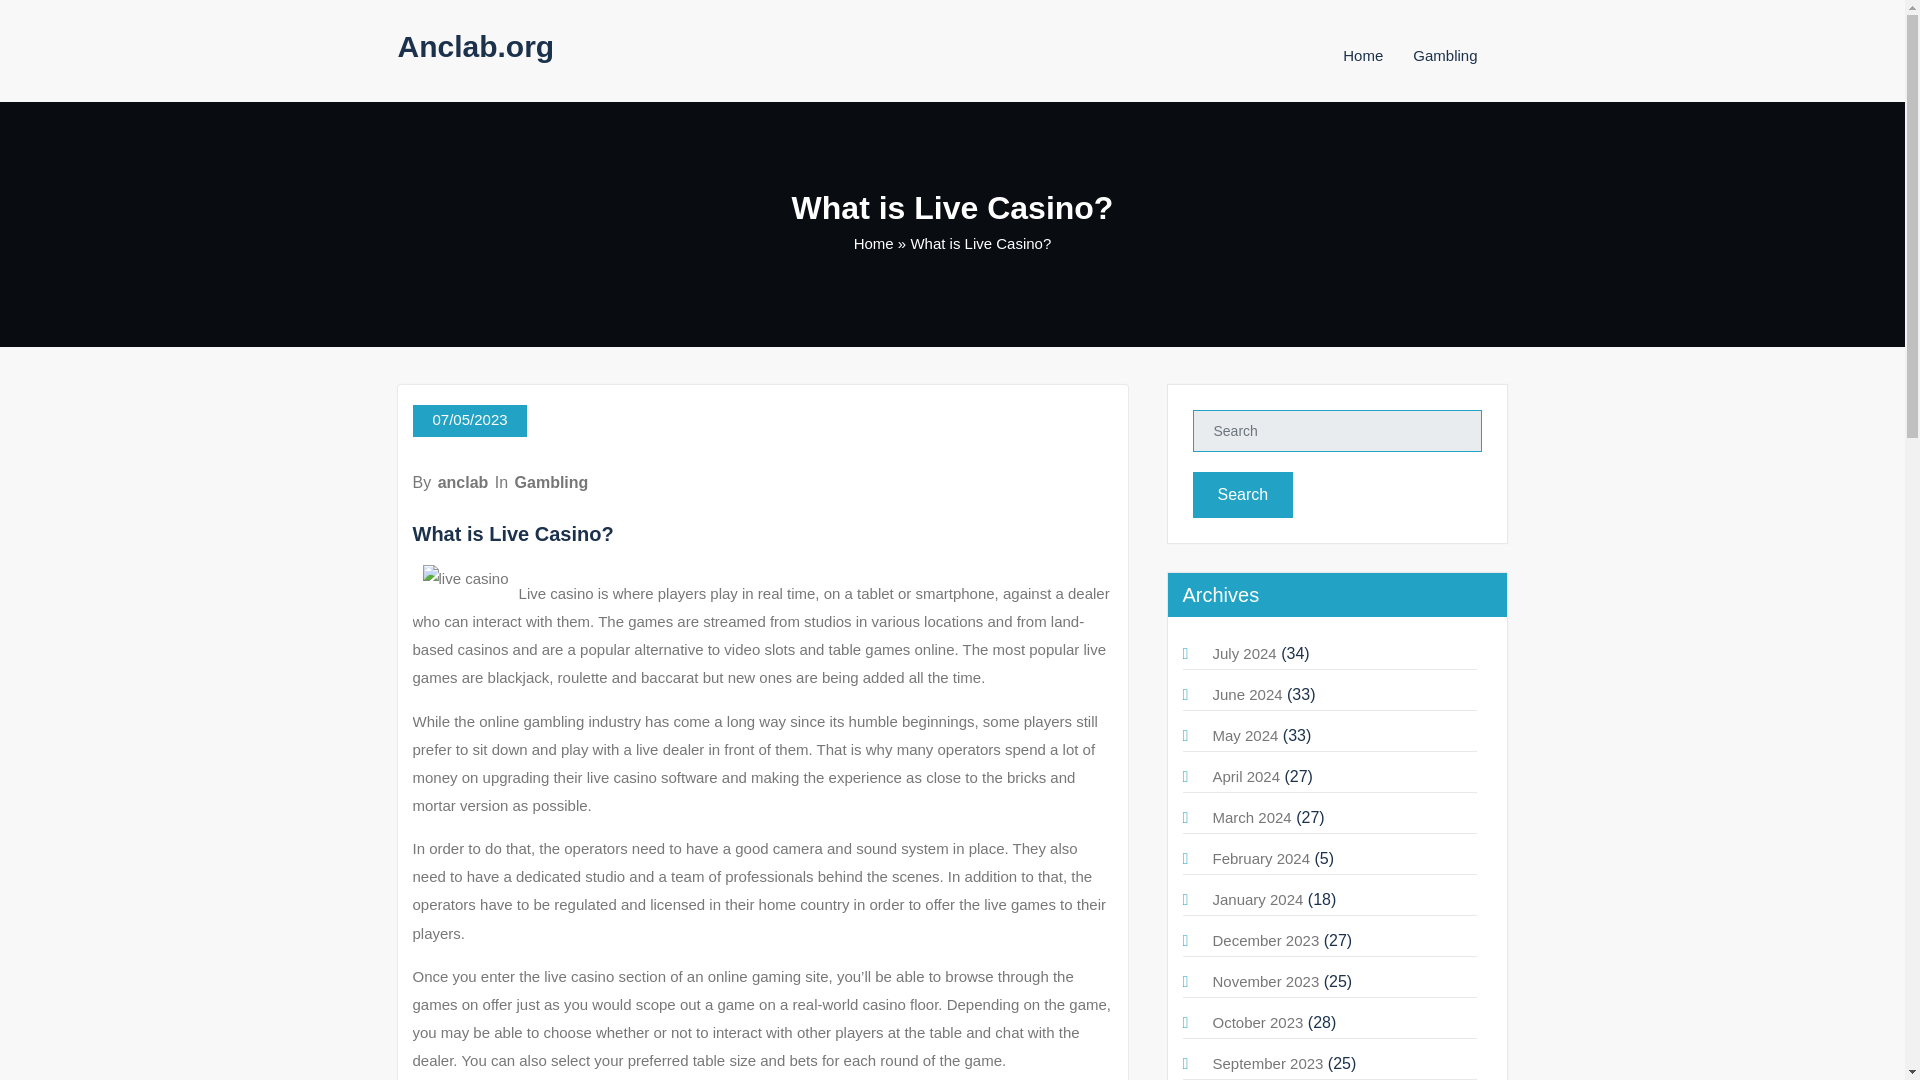  What do you see at coordinates (1265, 940) in the screenshot?
I see `December 2023` at bounding box center [1265, 940].